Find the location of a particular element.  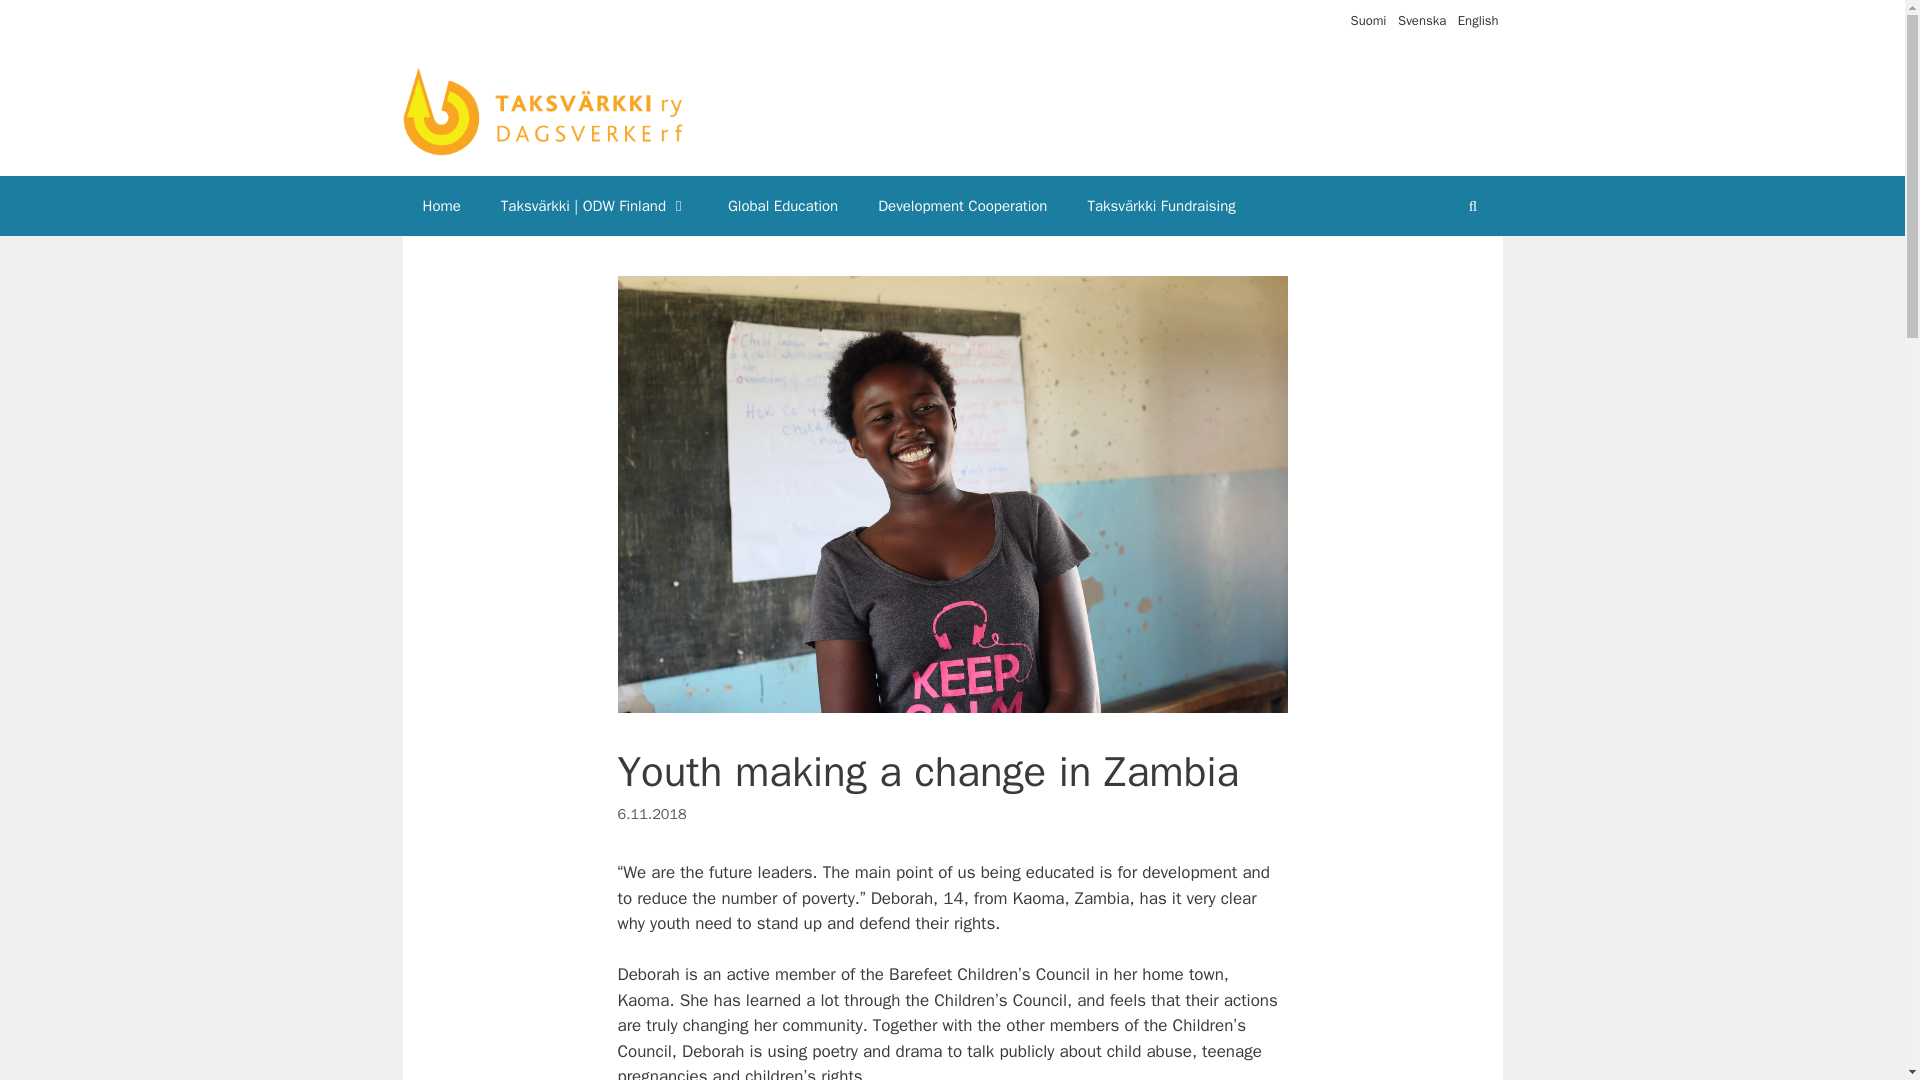

Svenska is located at coordinates (1421, 20).